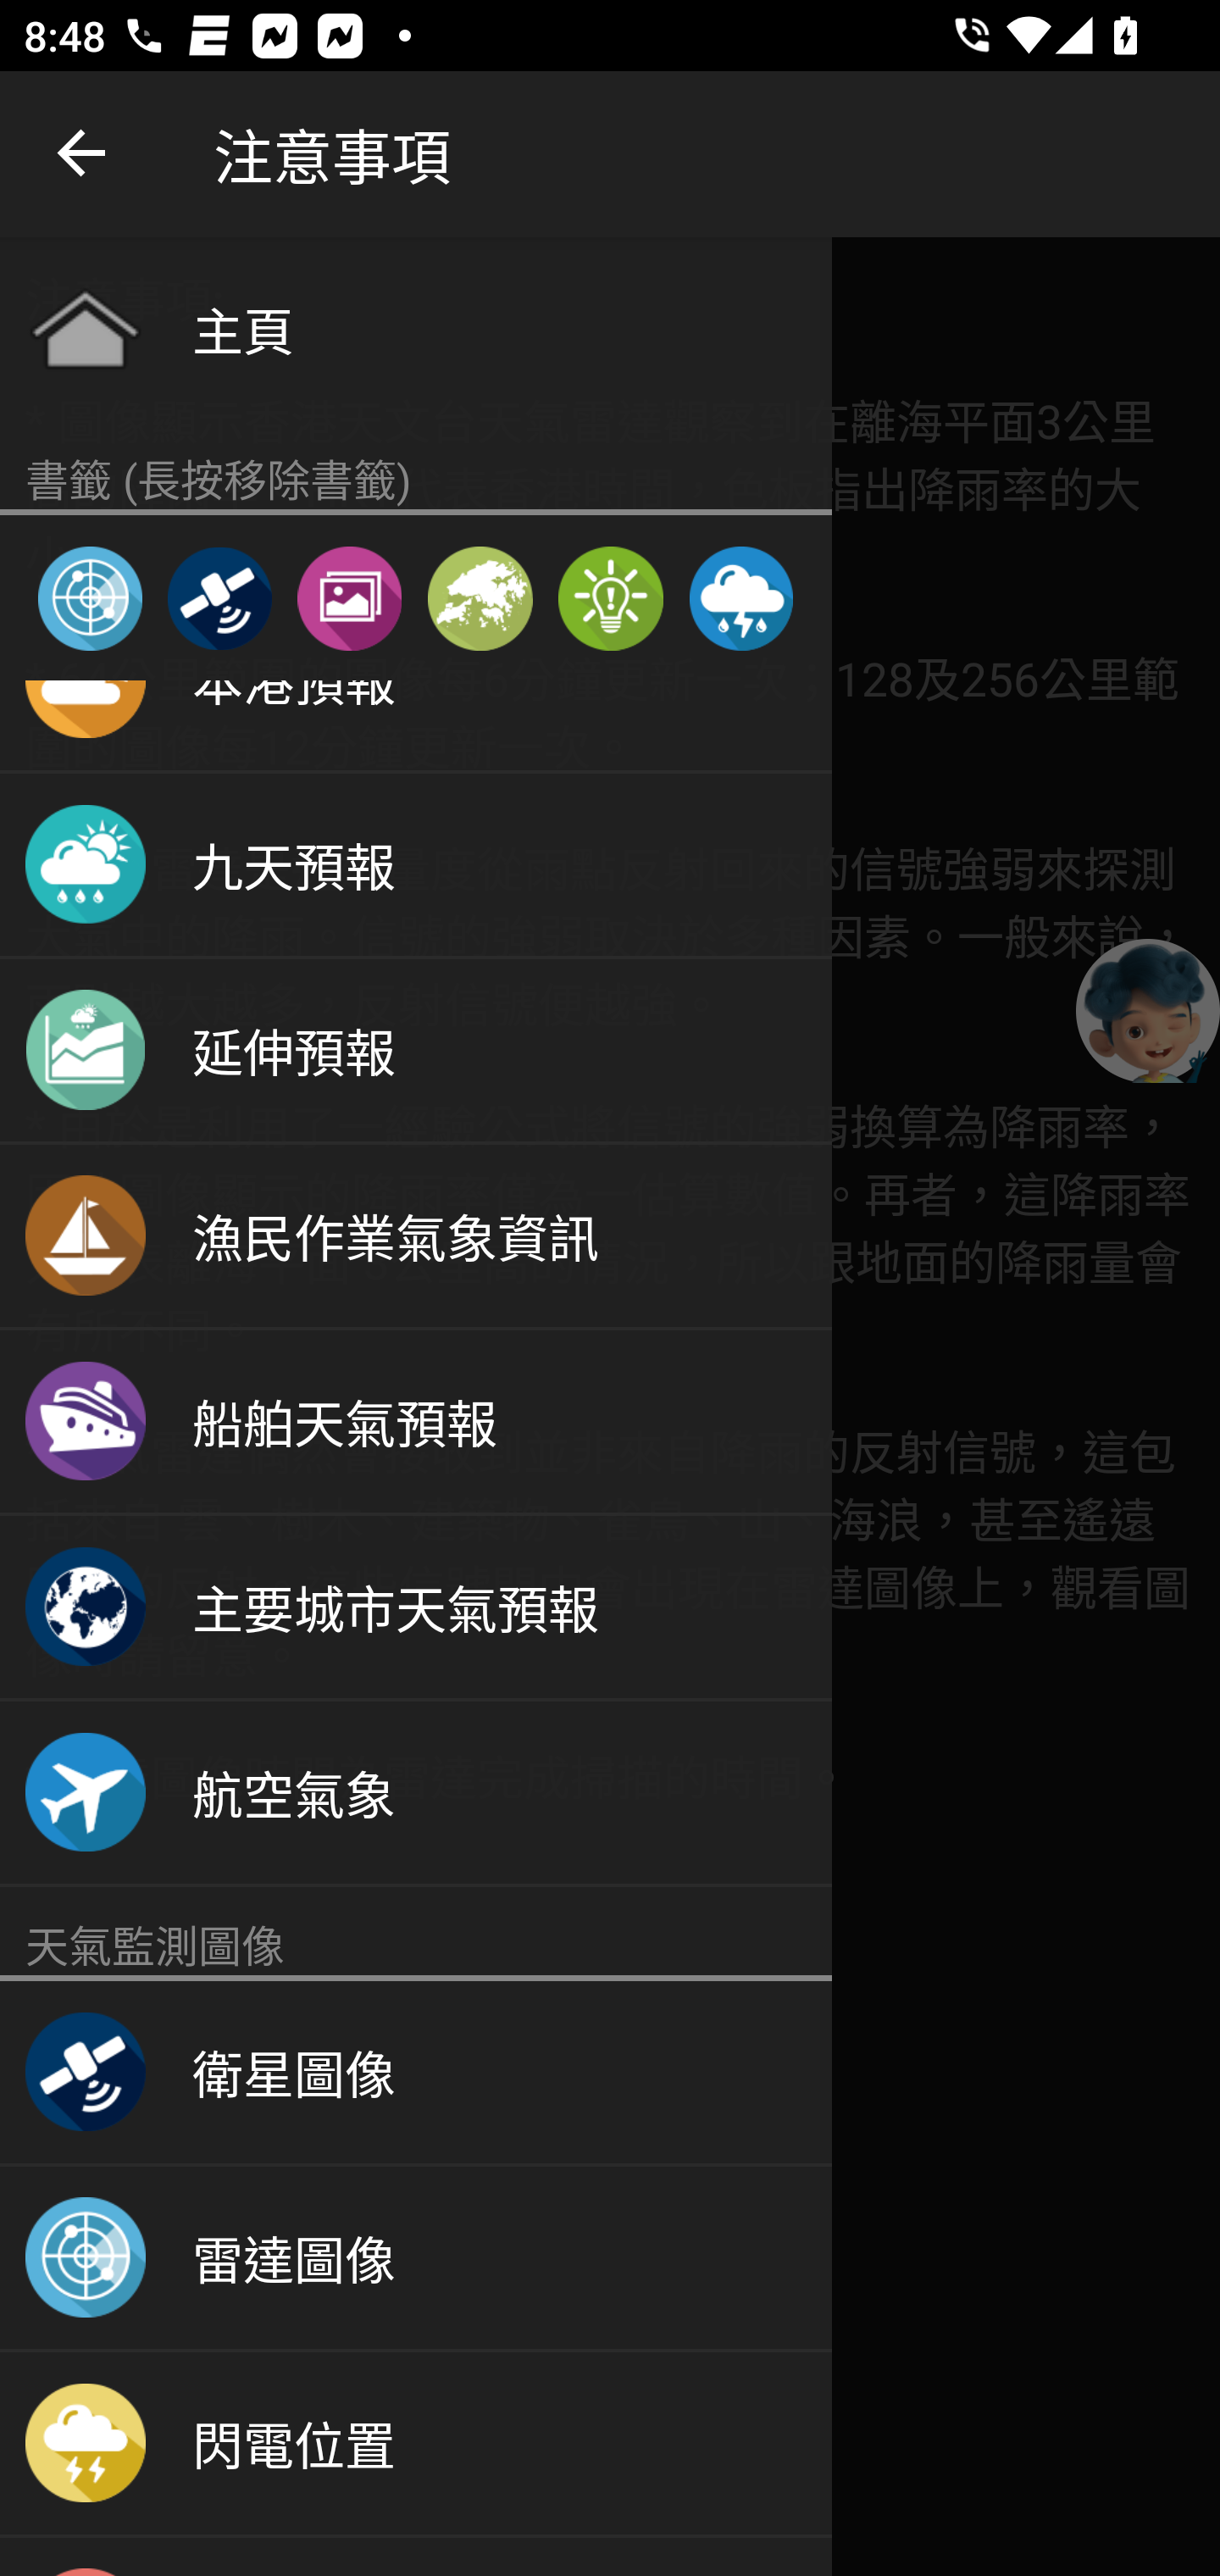  What do you see at coordinates (349, 598) in the screenshot?
I see `天氣照片` at bounding box center [349, 598].